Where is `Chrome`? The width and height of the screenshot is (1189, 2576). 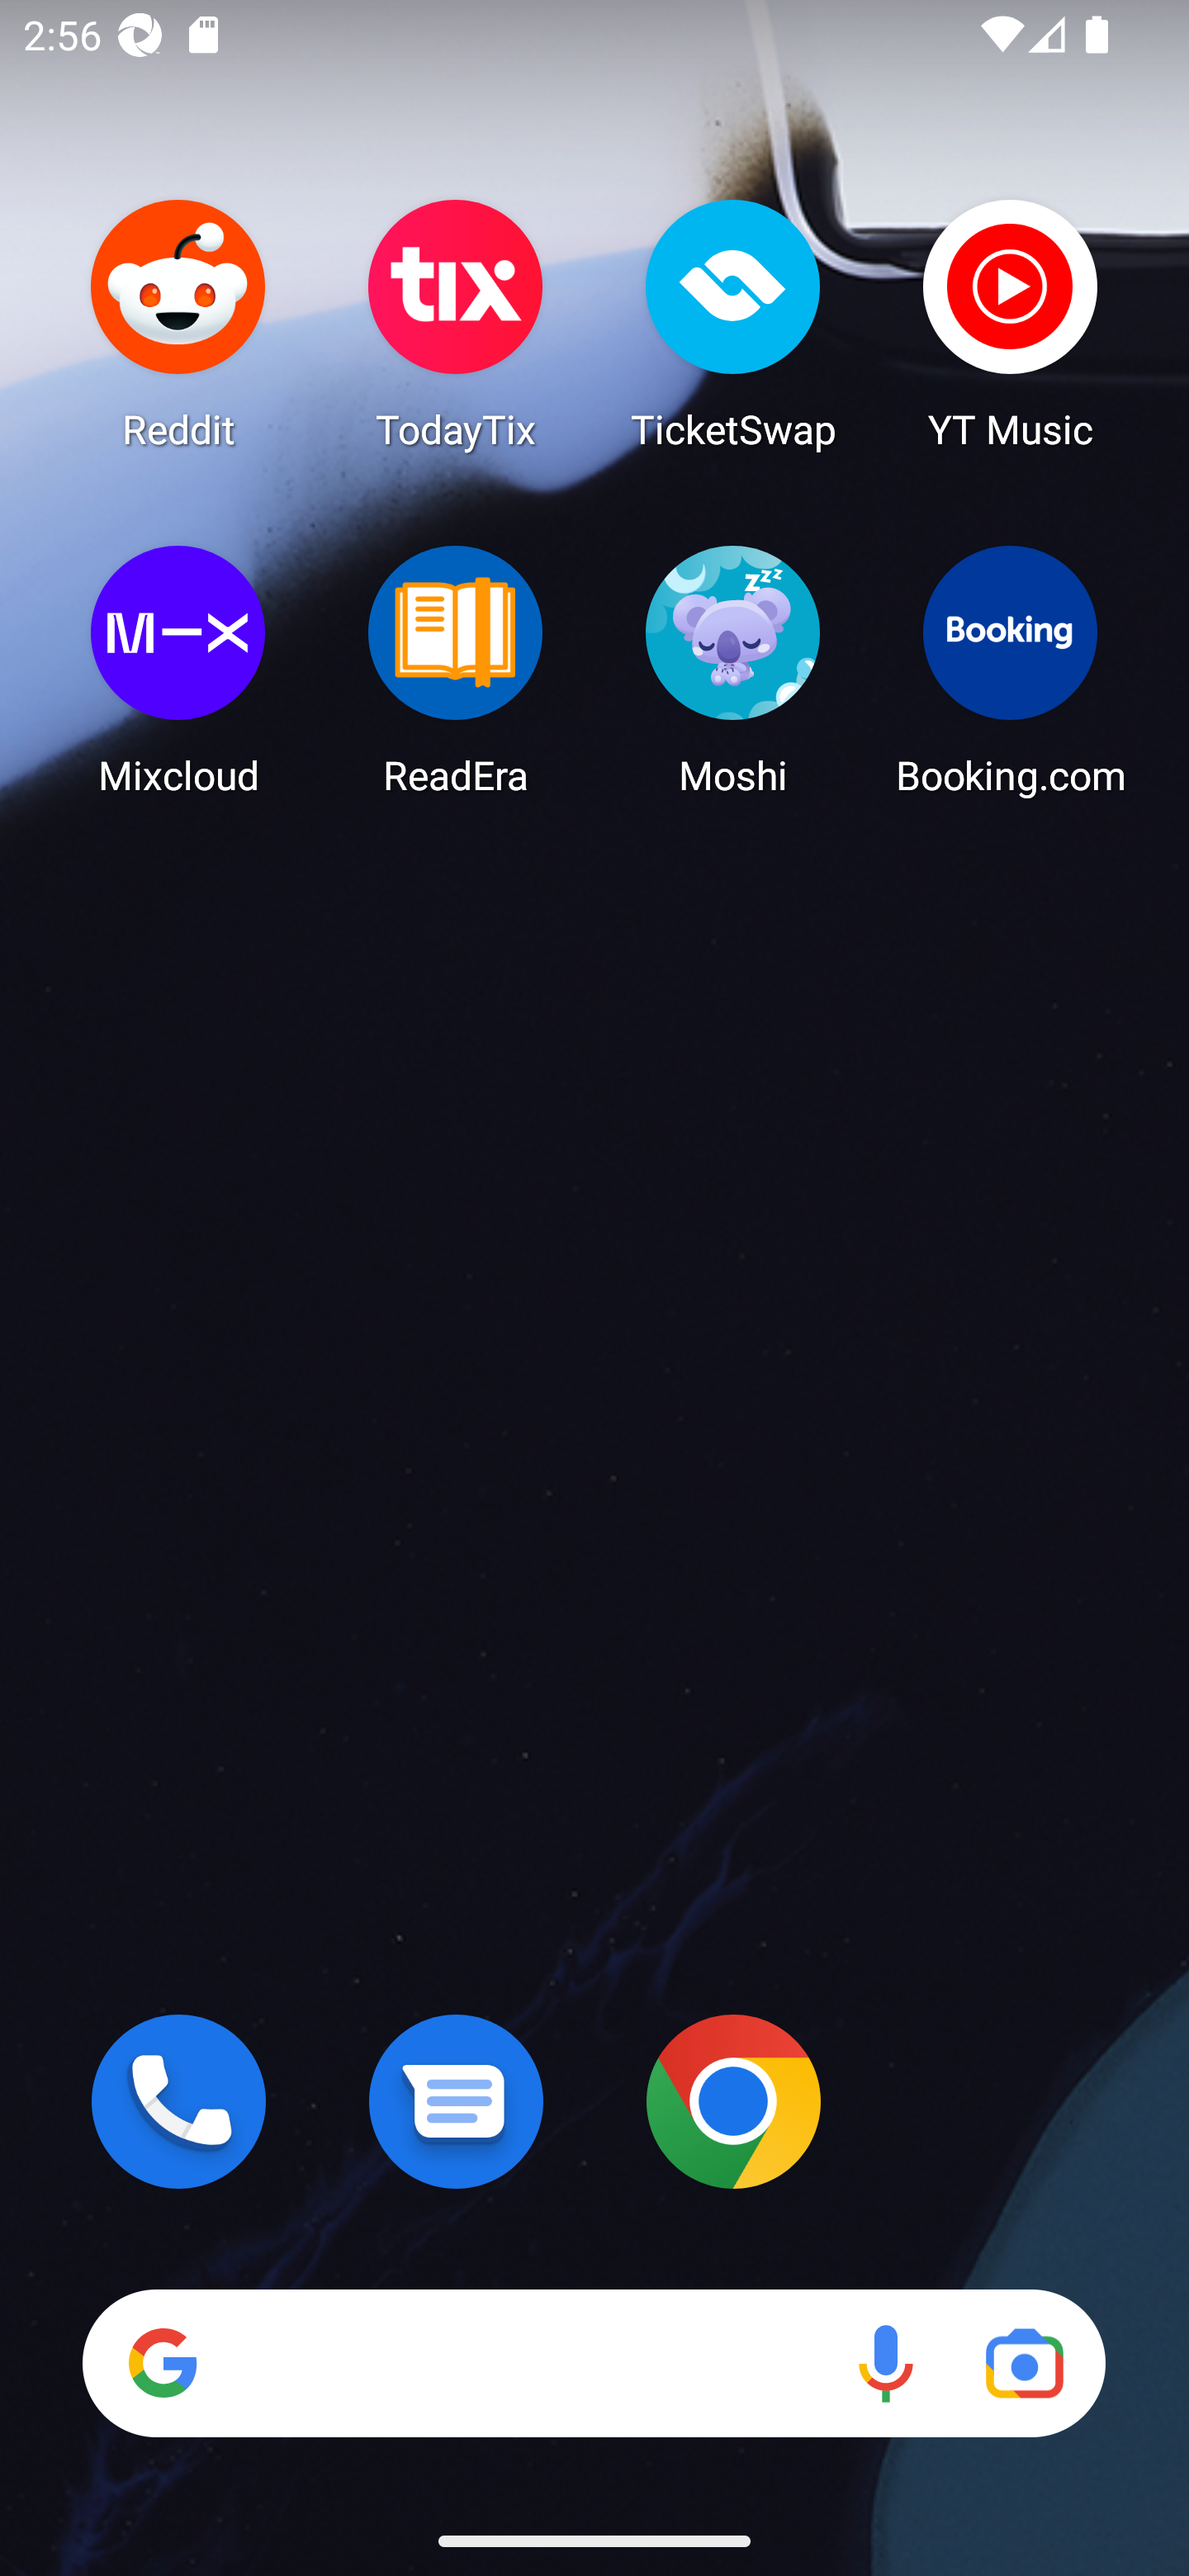
Chrome is located at coordinates (733, 2101).